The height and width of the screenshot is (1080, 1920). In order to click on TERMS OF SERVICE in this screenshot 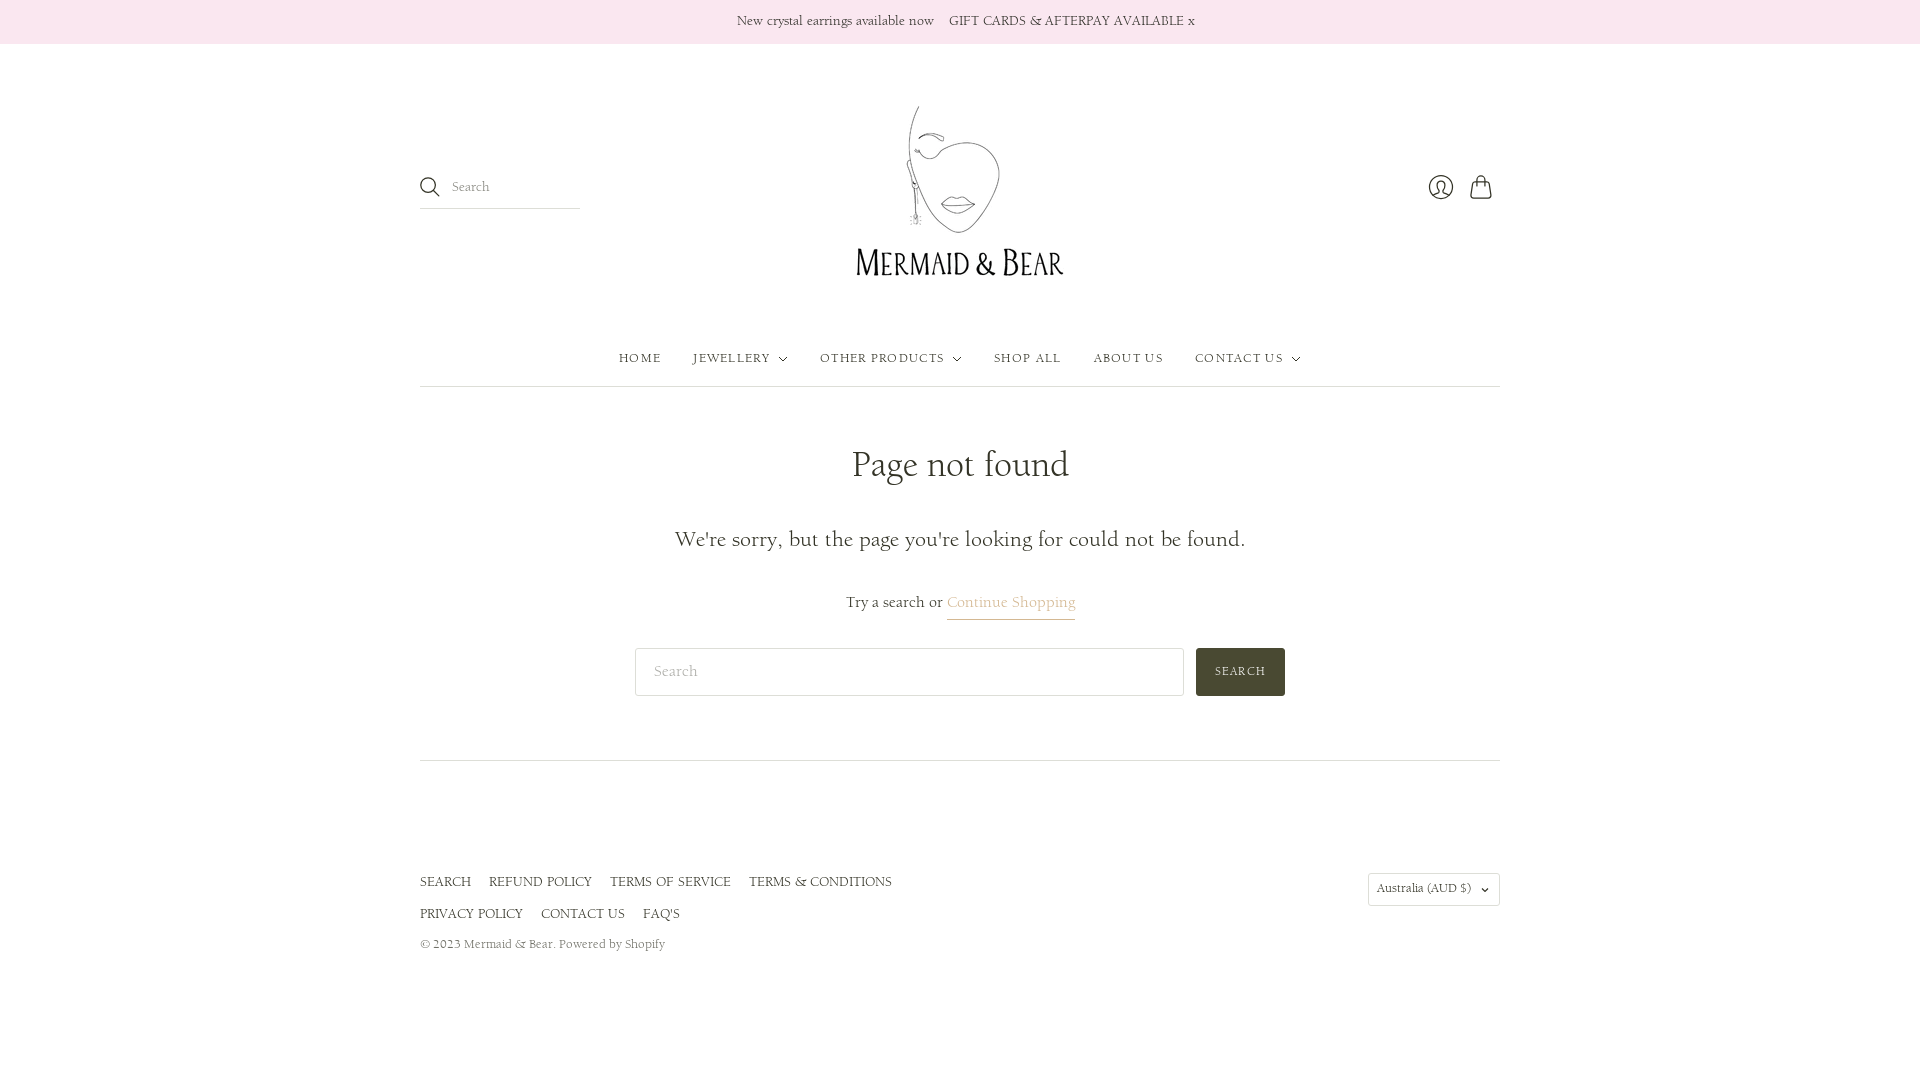, I will do `click(670, 882)`.